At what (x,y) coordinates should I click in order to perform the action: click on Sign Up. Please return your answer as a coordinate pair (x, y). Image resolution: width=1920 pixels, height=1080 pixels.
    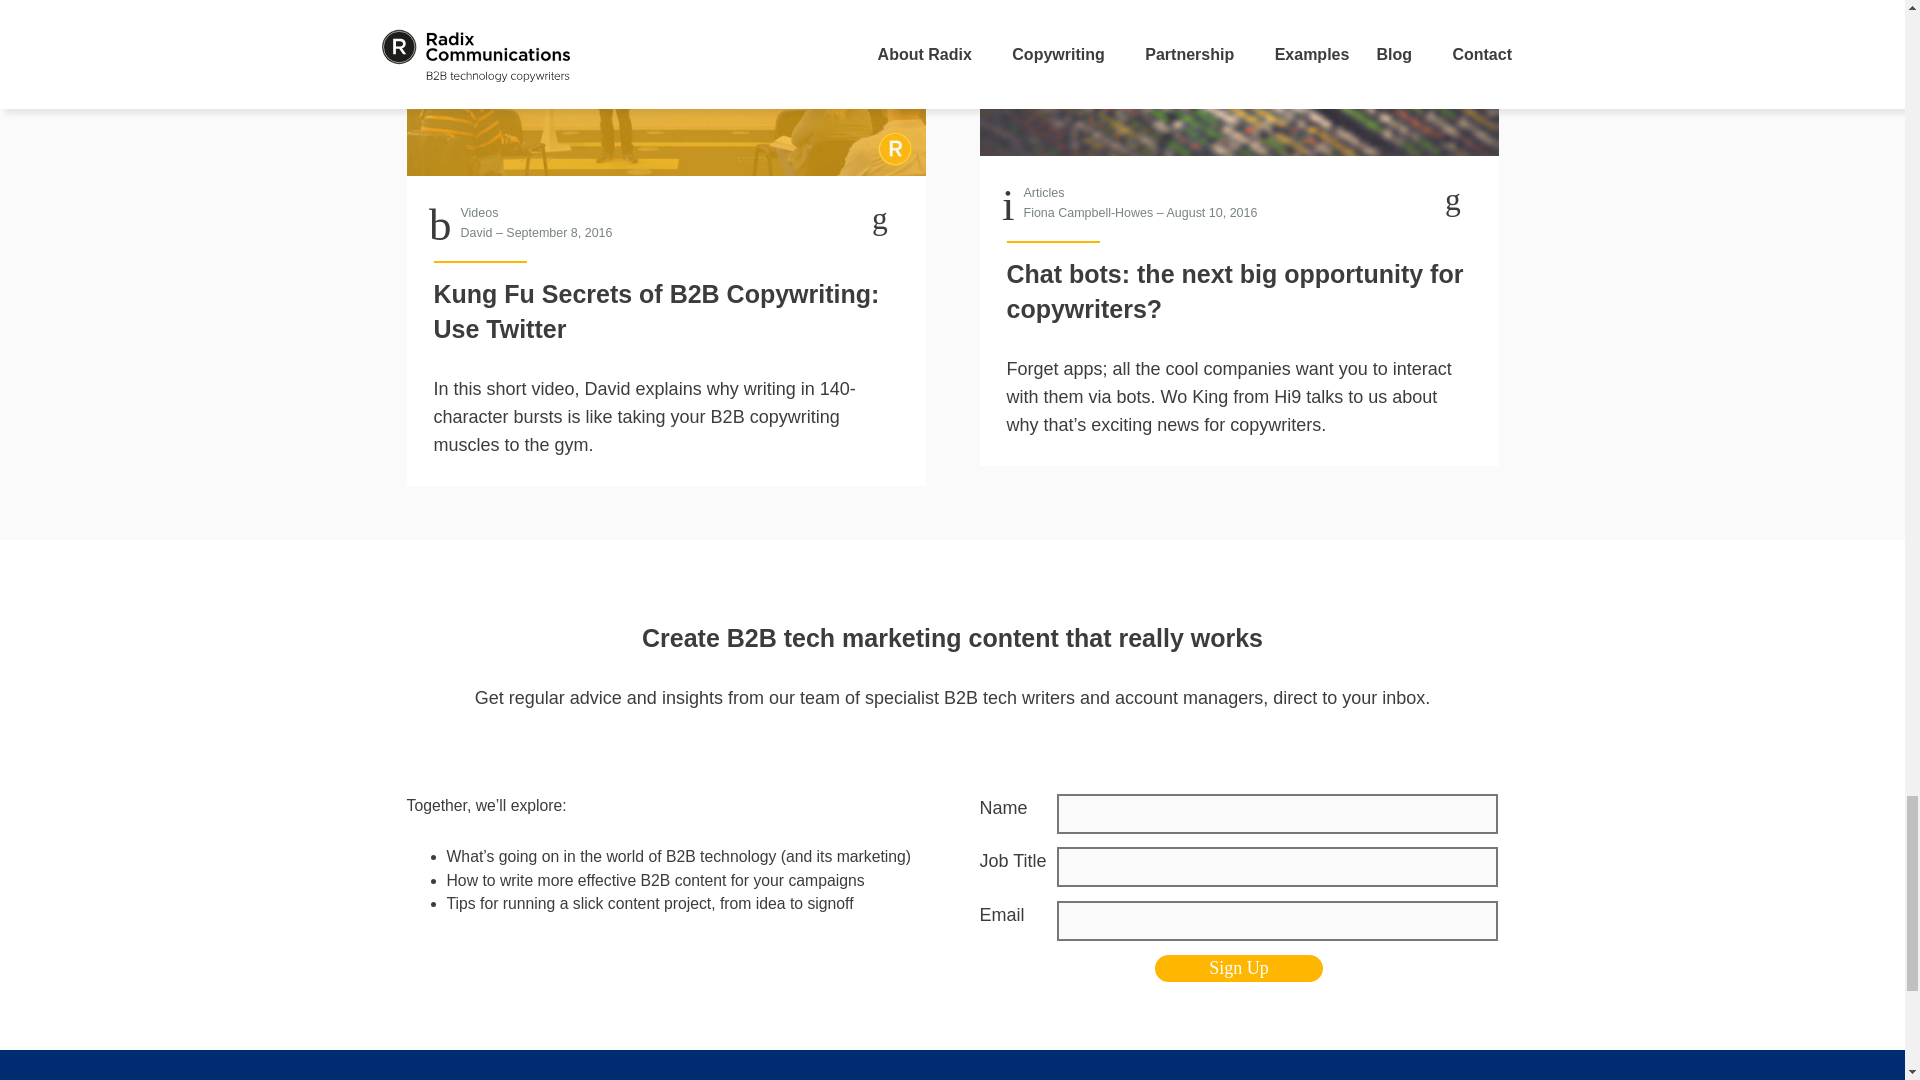
    Looking at the image, I should click on (1238, 968).